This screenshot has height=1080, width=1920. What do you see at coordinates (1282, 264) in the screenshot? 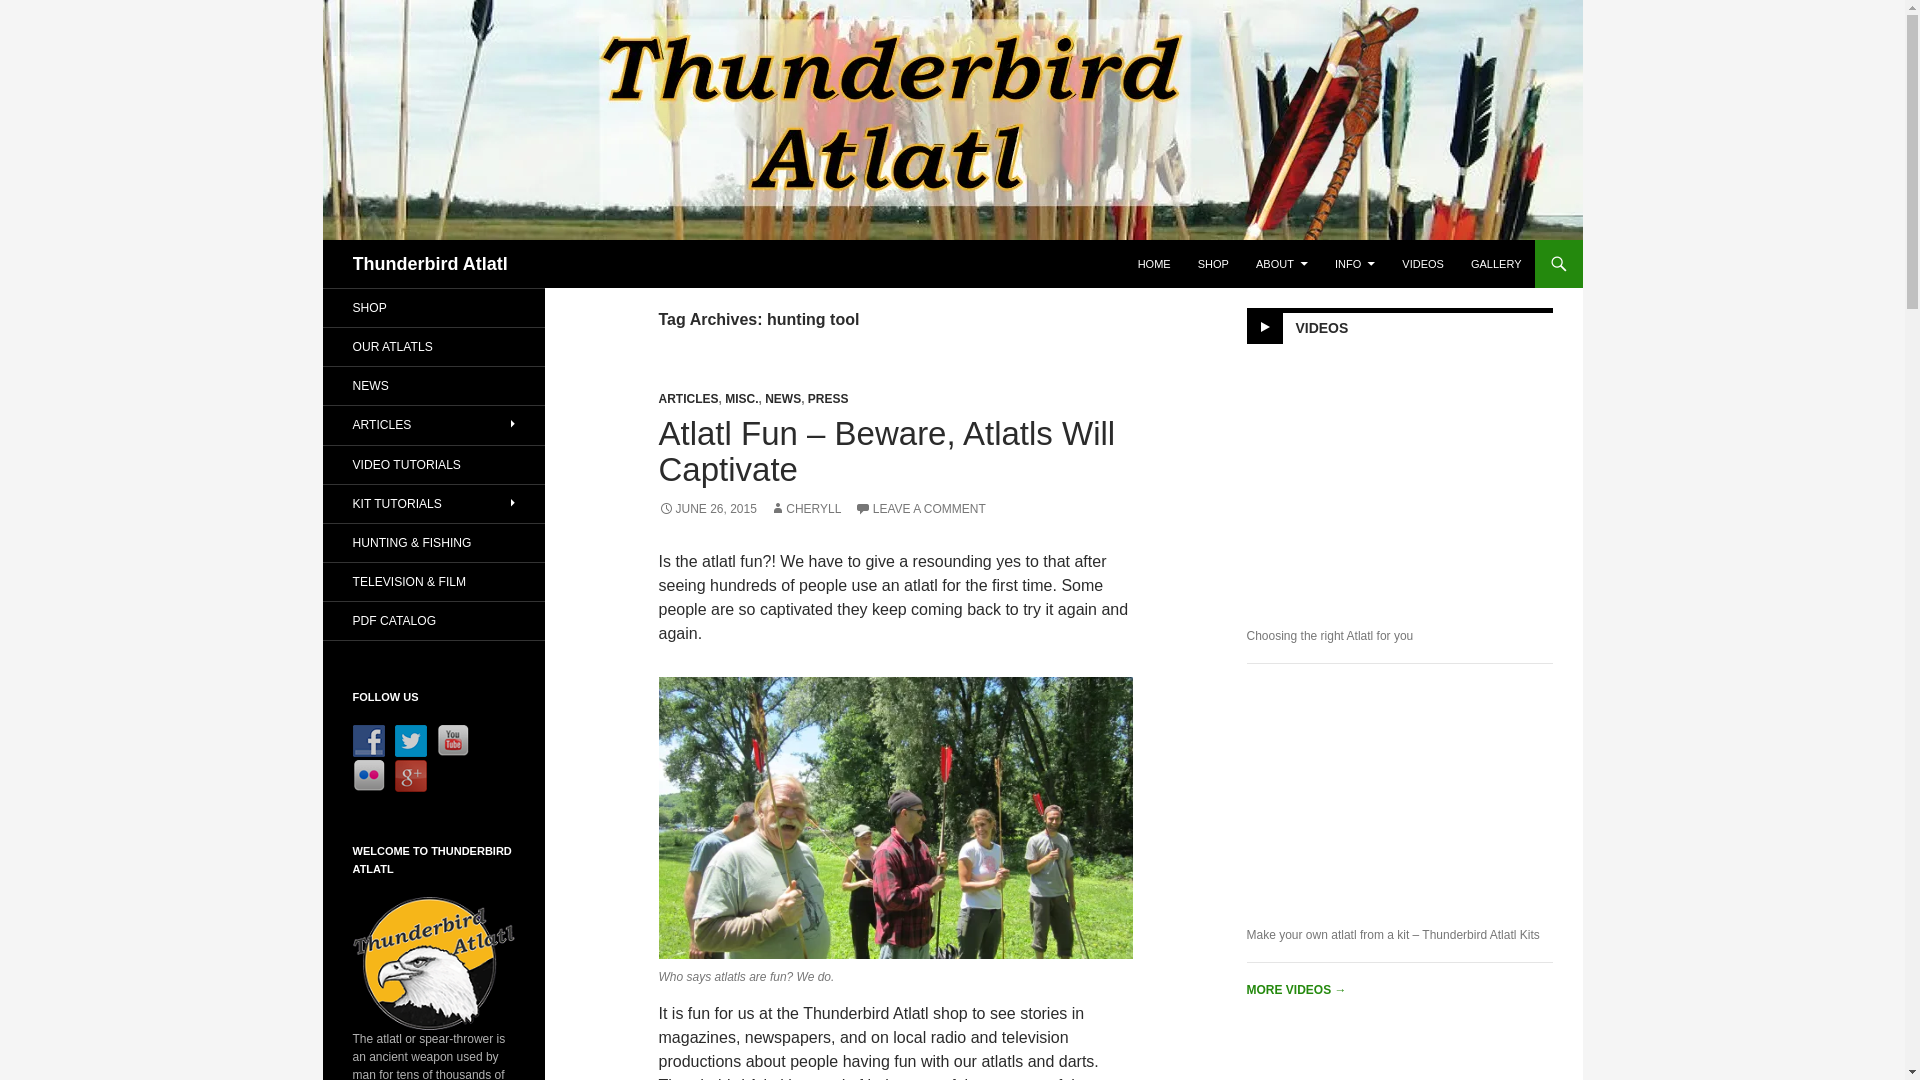
I see `ABOUT` at bounding box center [1282, 264].